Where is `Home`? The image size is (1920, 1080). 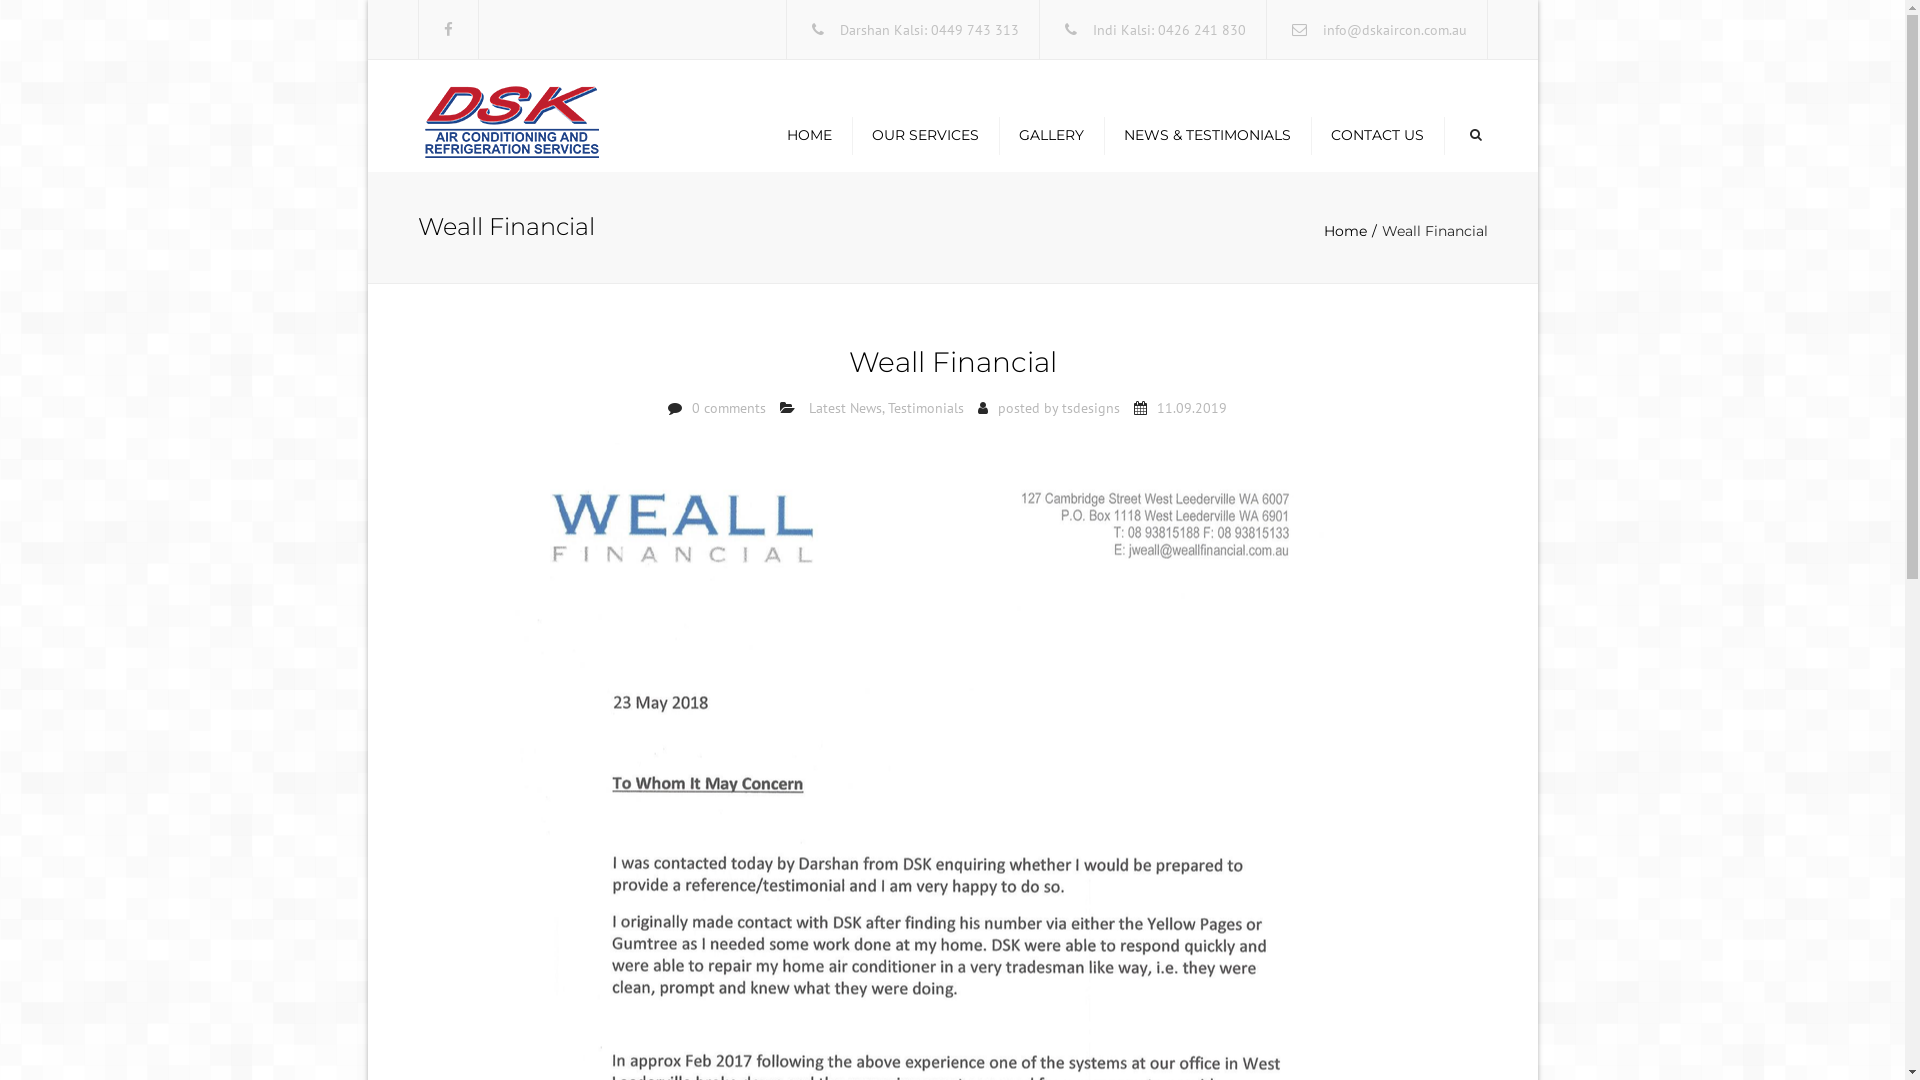
Home is located at coordinates (1353, 231).